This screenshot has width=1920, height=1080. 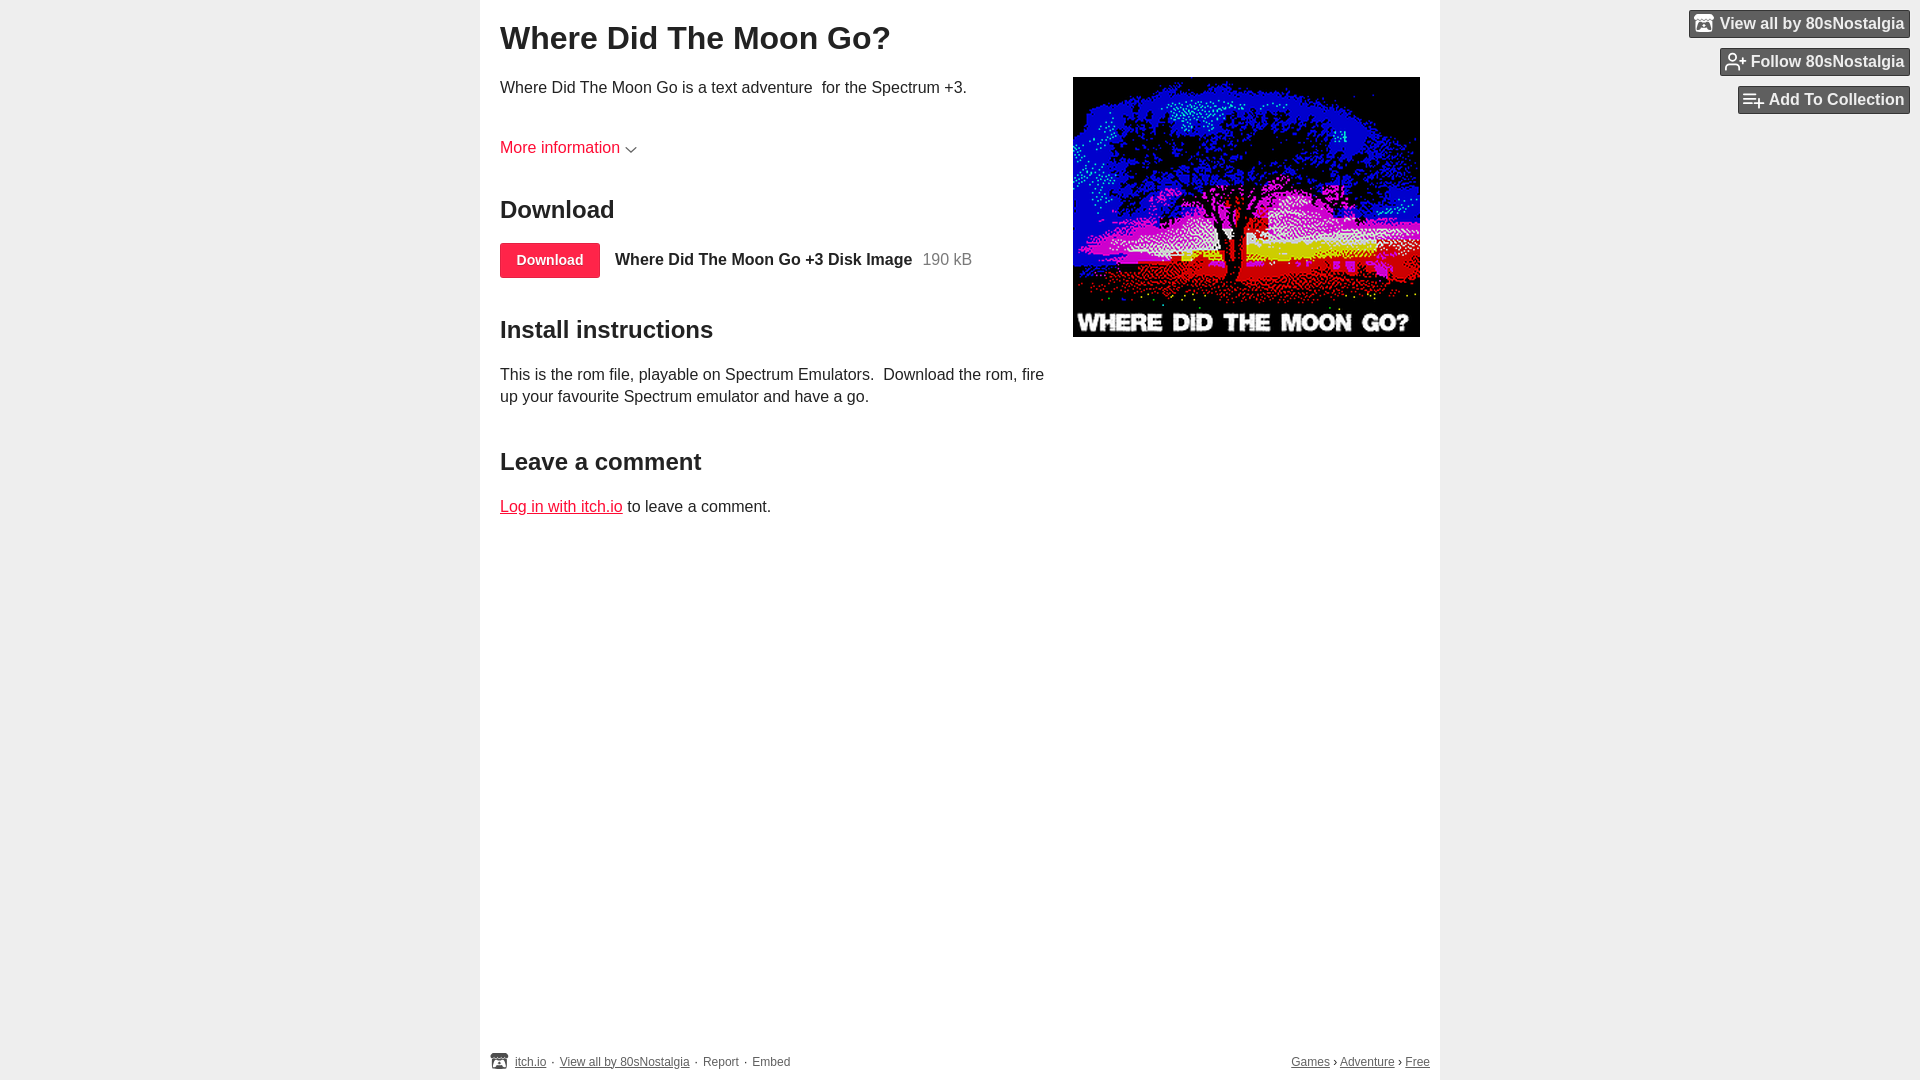 What do you see at coordinates (770, 1061) in the screenshot?
I see `Embed` at bounding box center [770, 1061].